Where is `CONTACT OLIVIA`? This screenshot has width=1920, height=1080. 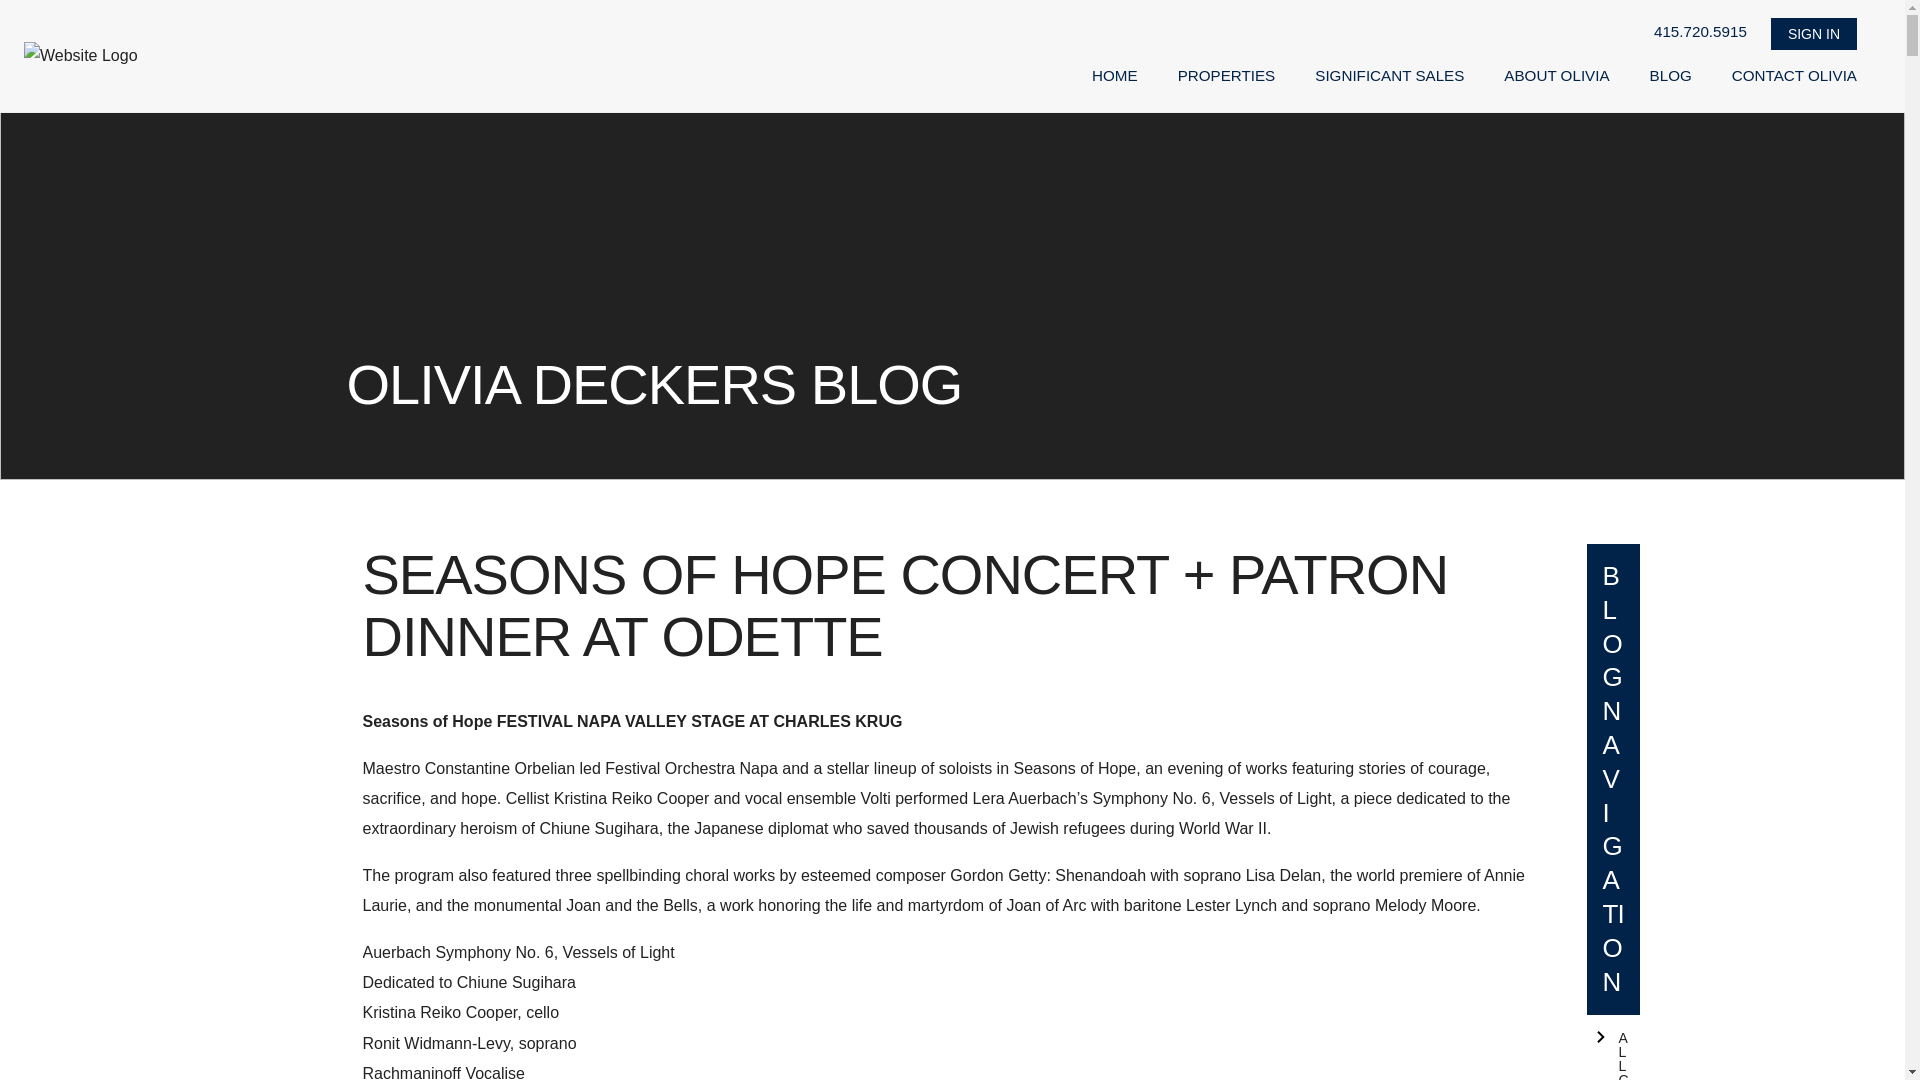 CONTACT OLIVIA is located at coordinates (1794, 76).